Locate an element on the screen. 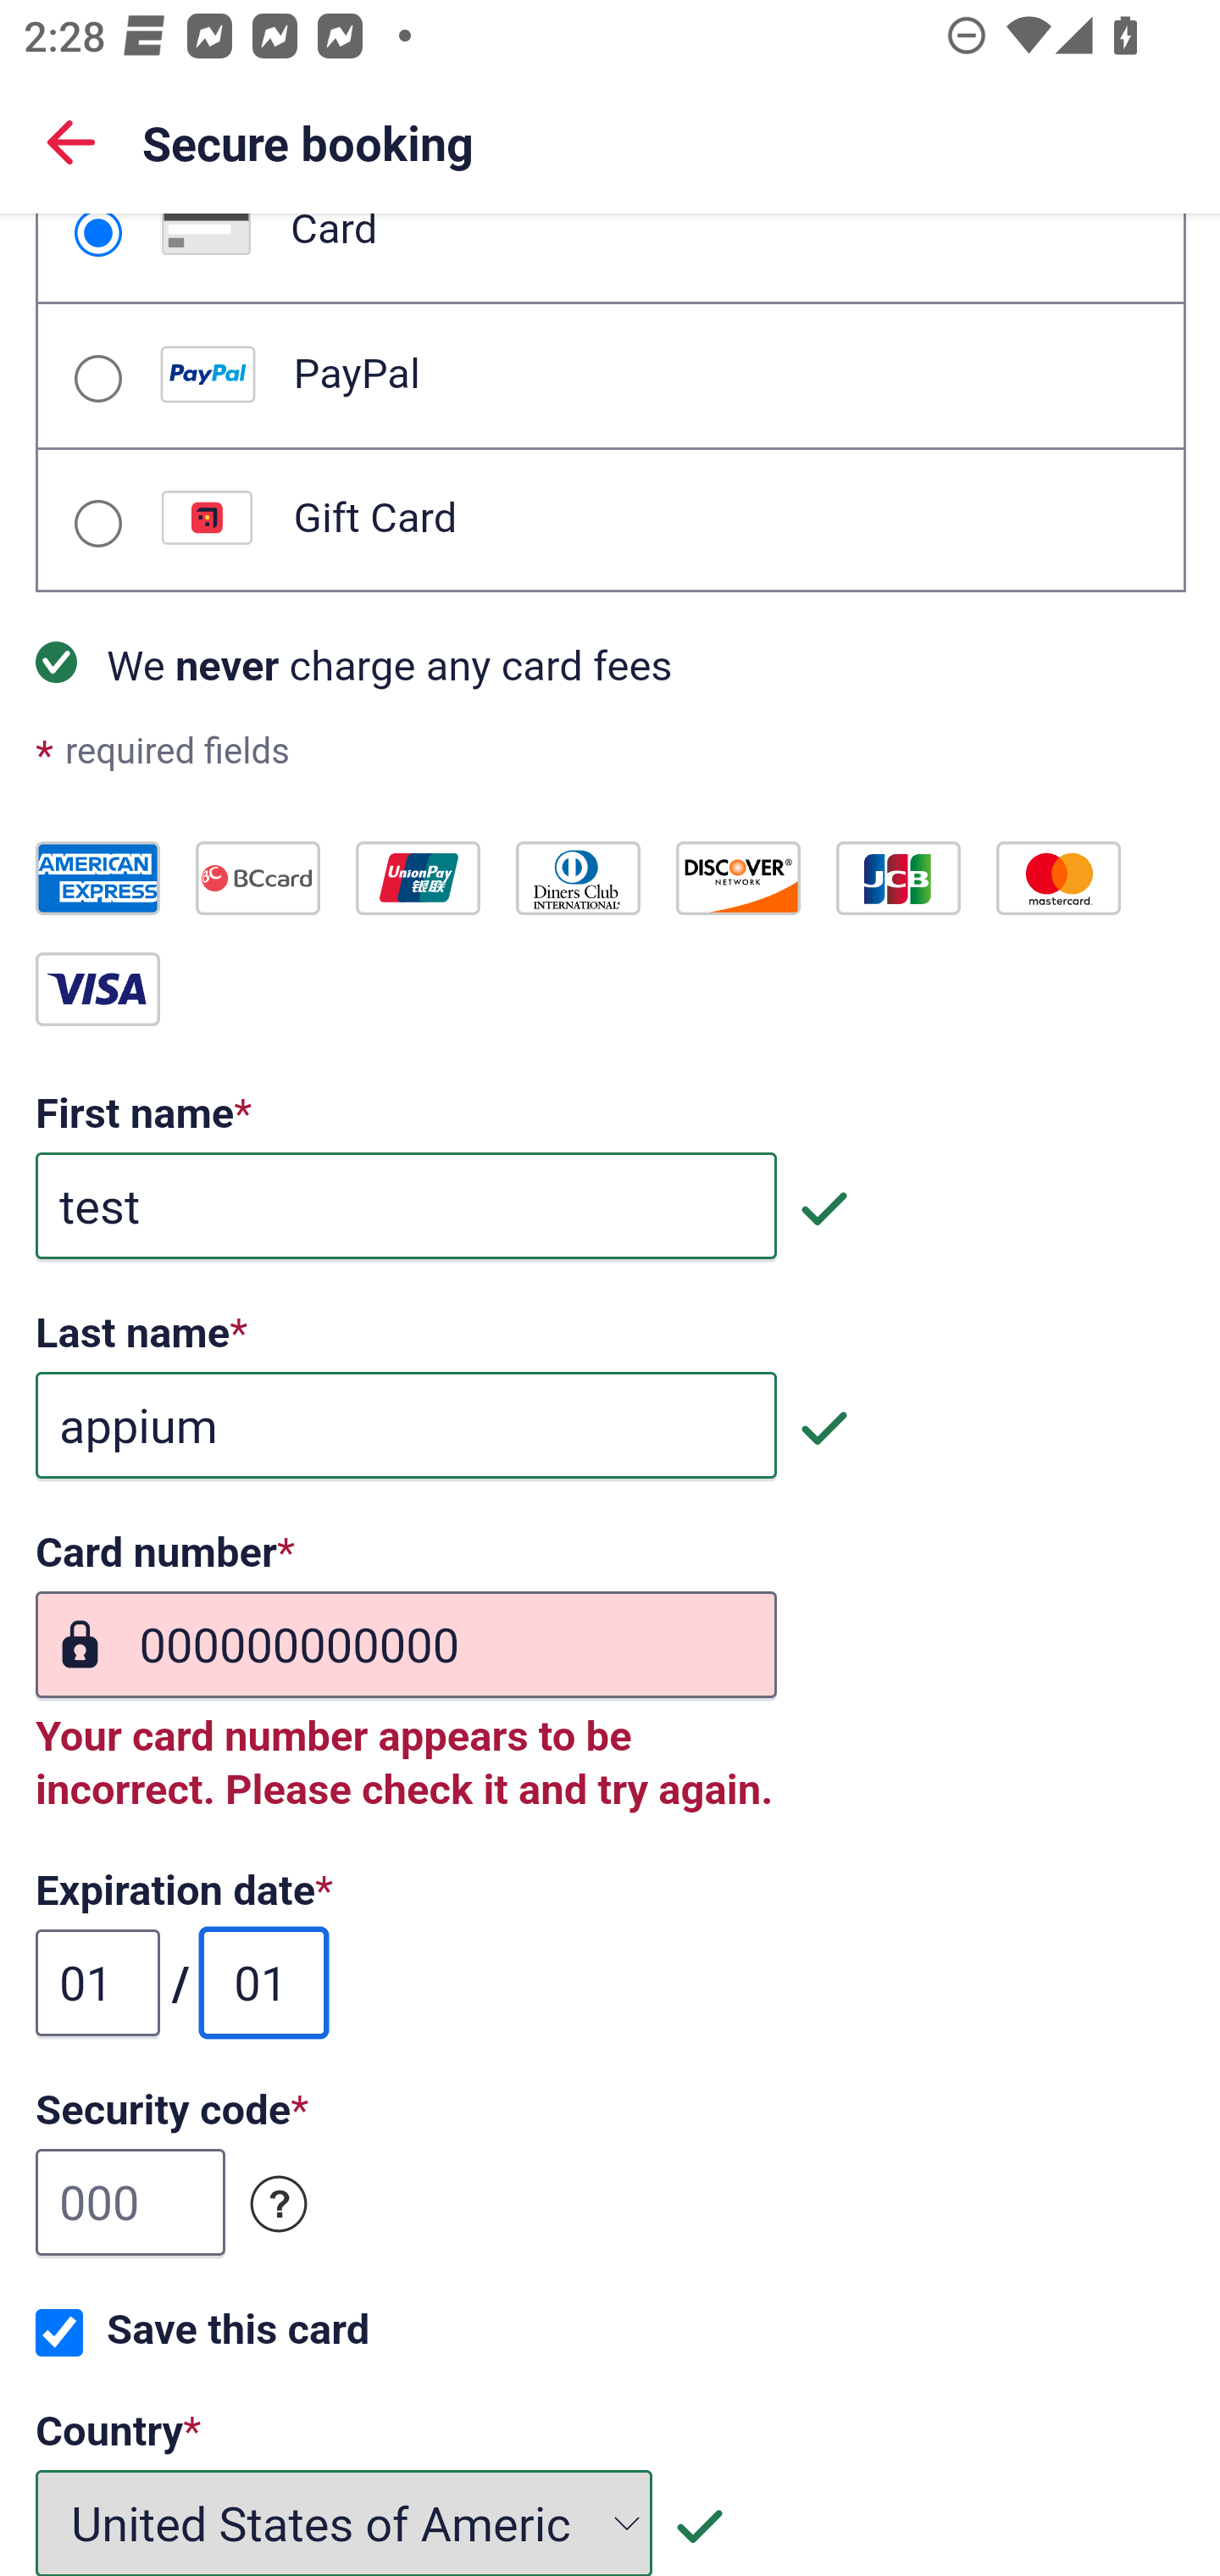 This screenshot has height=2576, width=1220. Gift Card is located at coordinates (97, 524).